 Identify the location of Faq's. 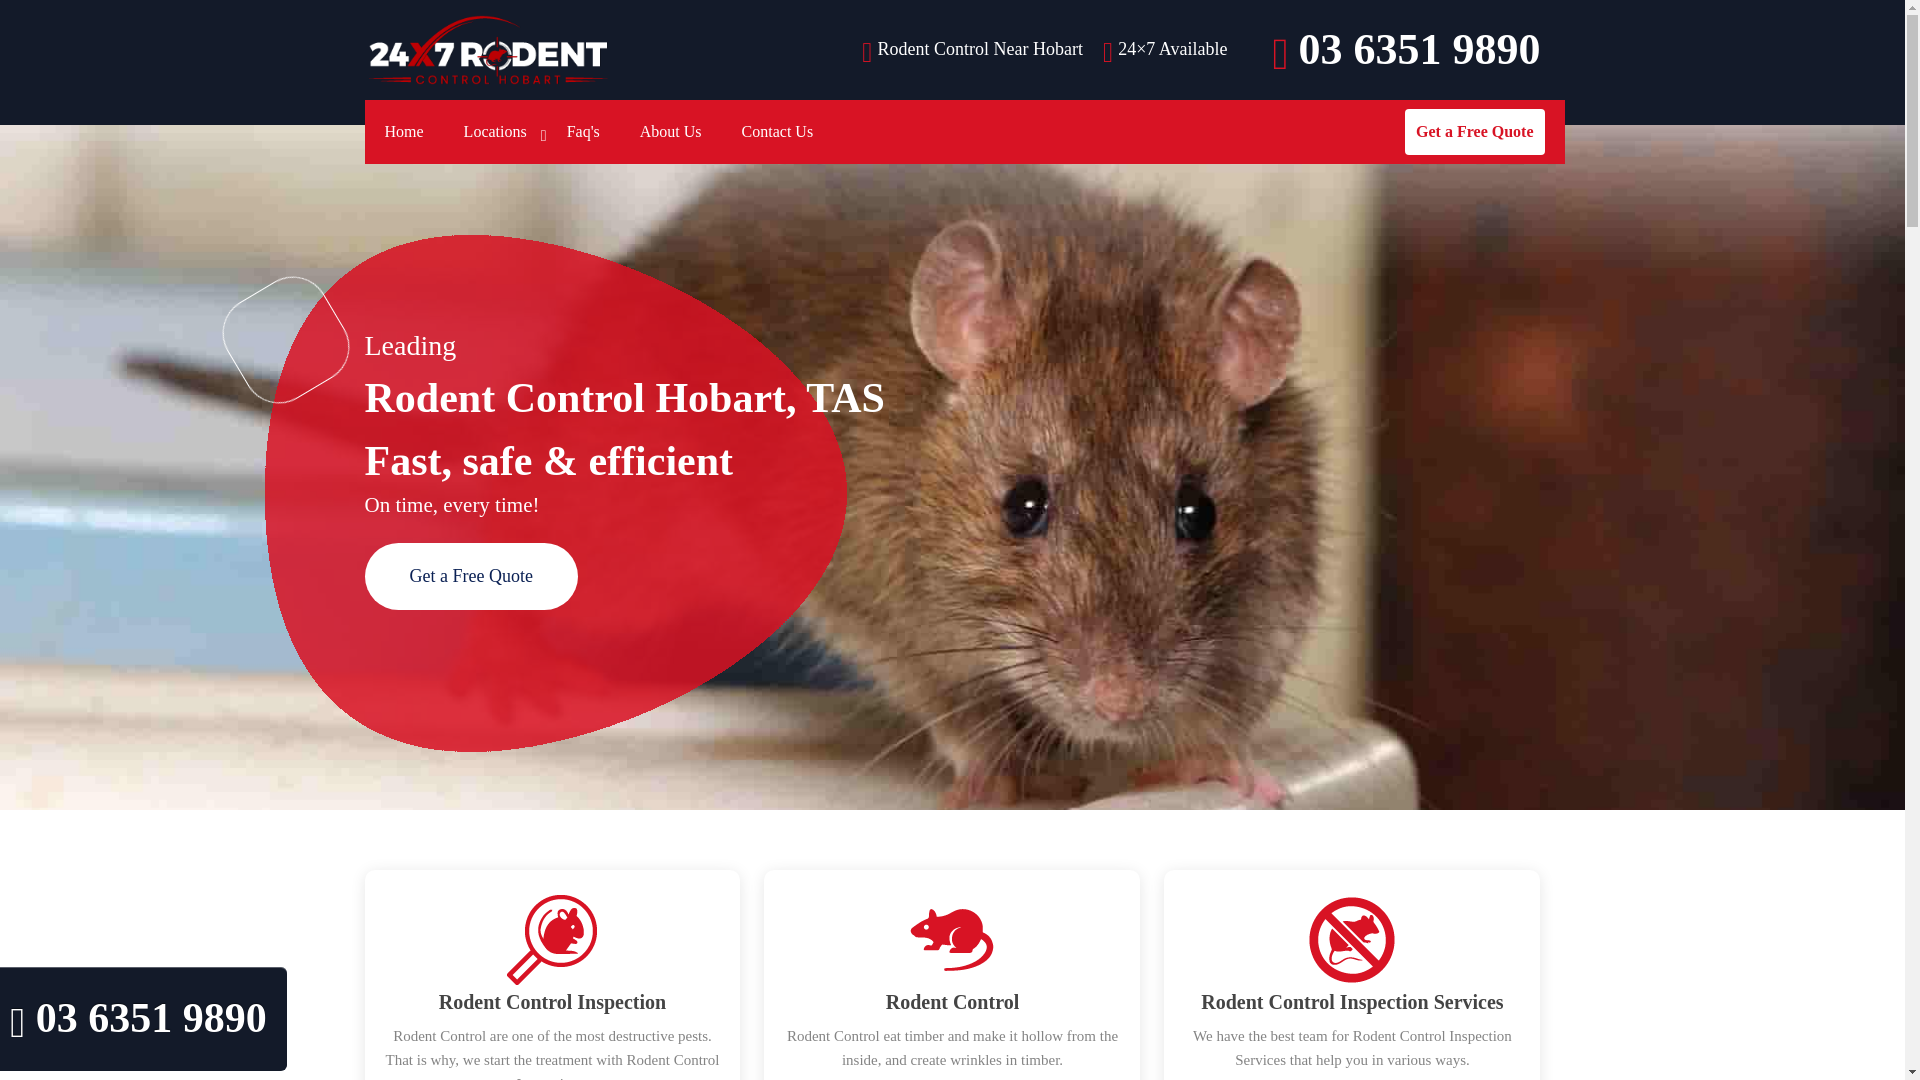
(584, 132).